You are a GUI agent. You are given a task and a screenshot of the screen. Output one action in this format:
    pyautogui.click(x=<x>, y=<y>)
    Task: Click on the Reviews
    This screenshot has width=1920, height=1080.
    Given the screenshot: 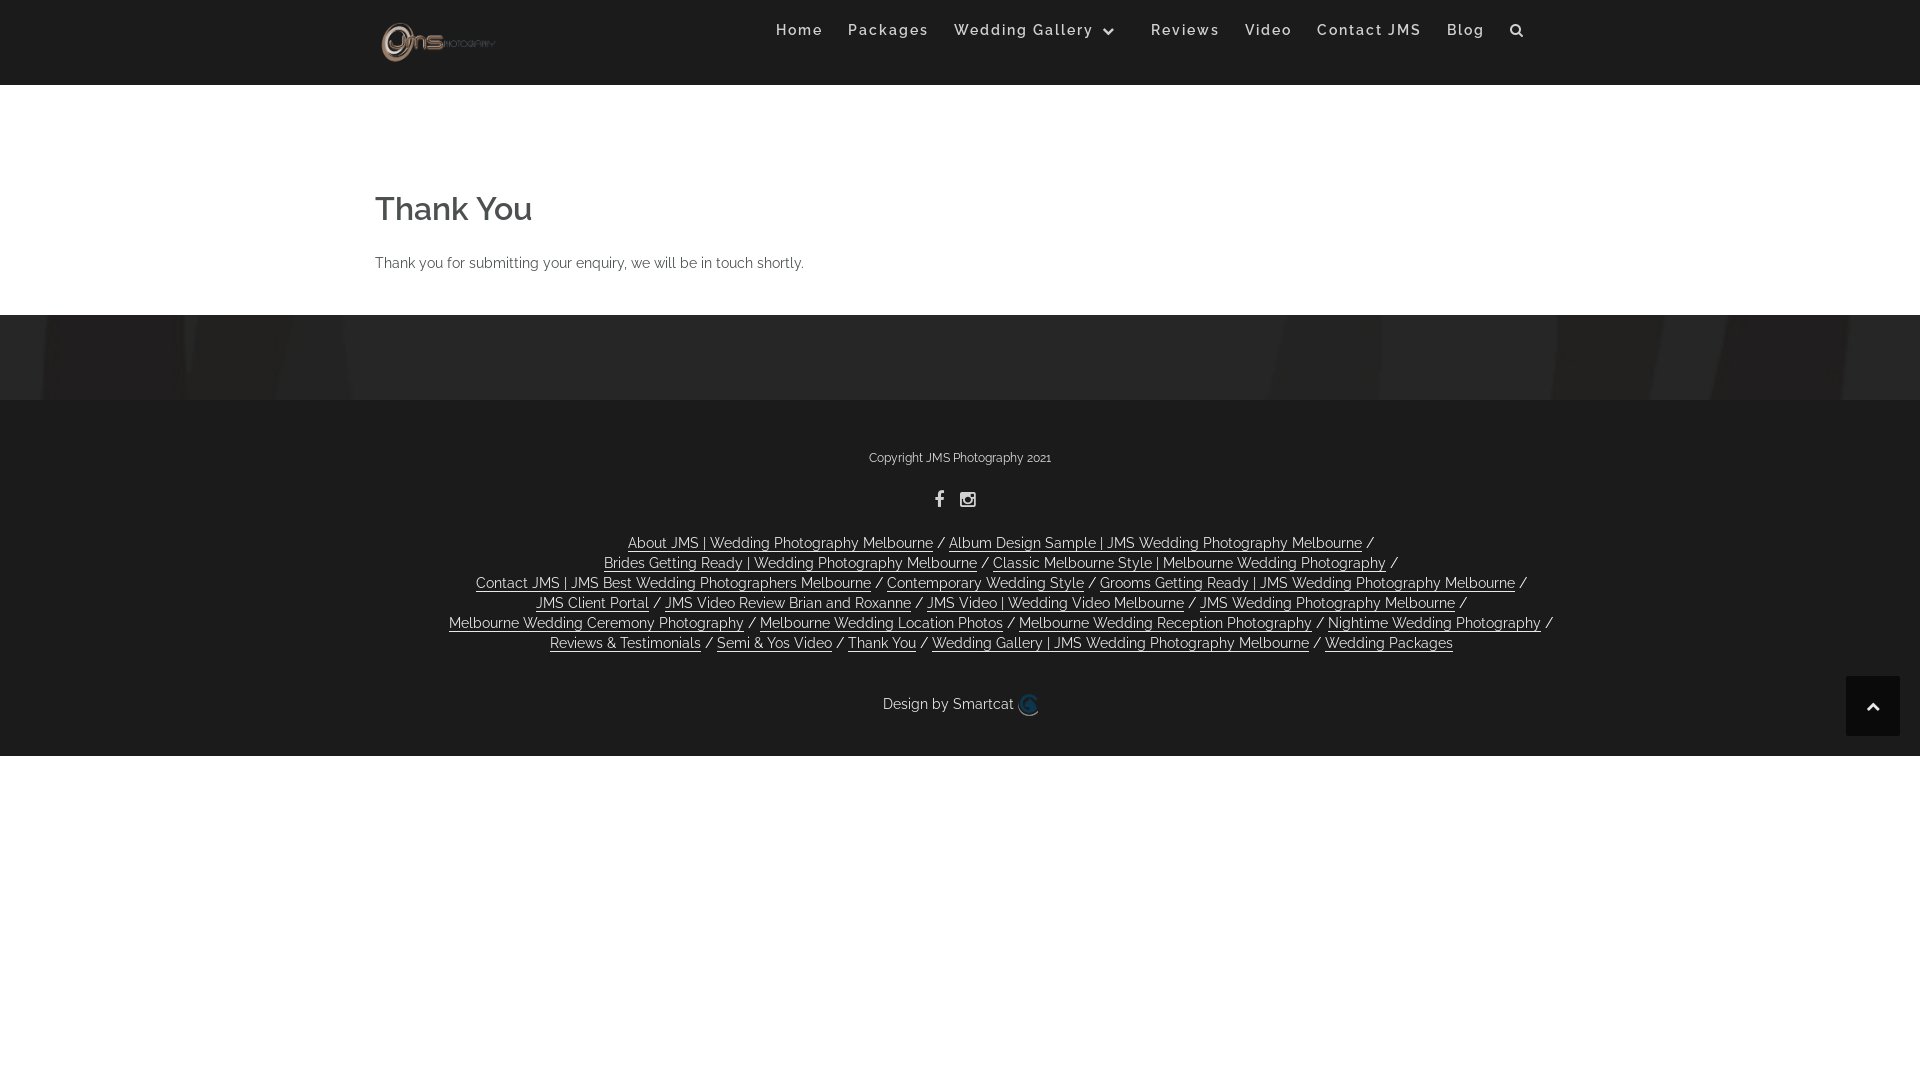 What is the action you would take?
    pyautogui.click(x=1186, y=34)
    